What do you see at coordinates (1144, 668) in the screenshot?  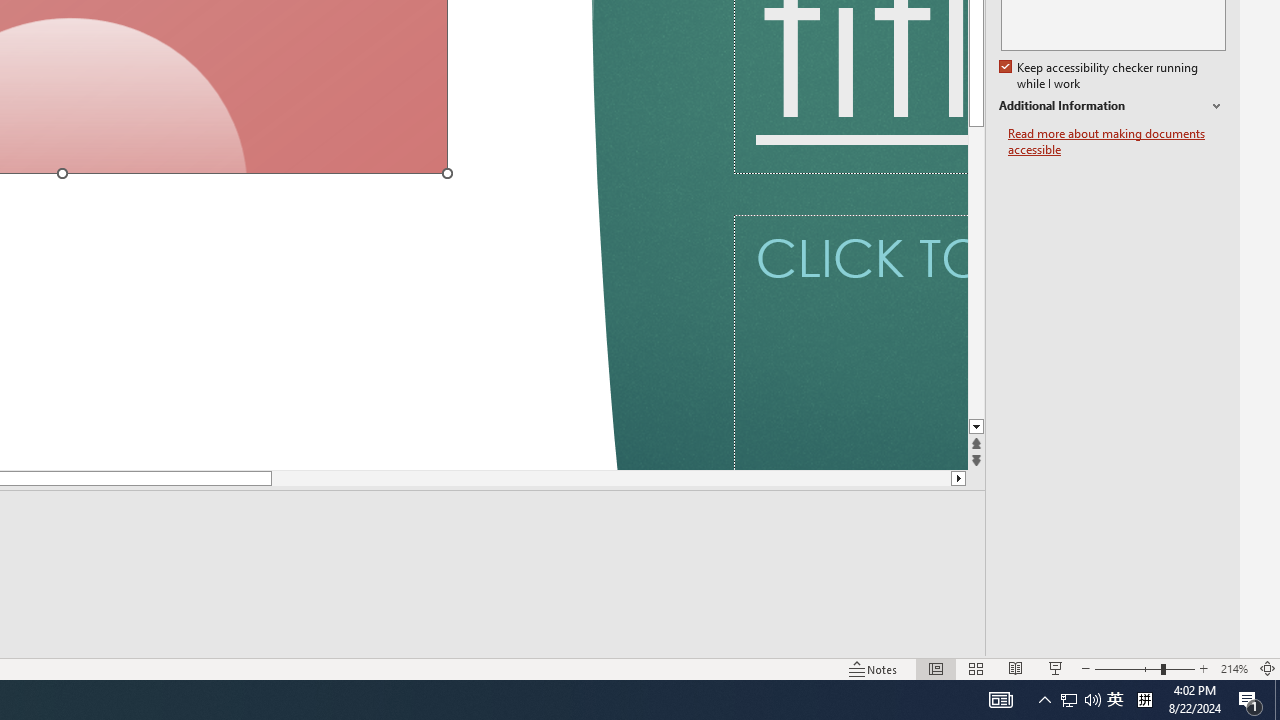 I see `Zoom` at bounding box center [1144, 668].